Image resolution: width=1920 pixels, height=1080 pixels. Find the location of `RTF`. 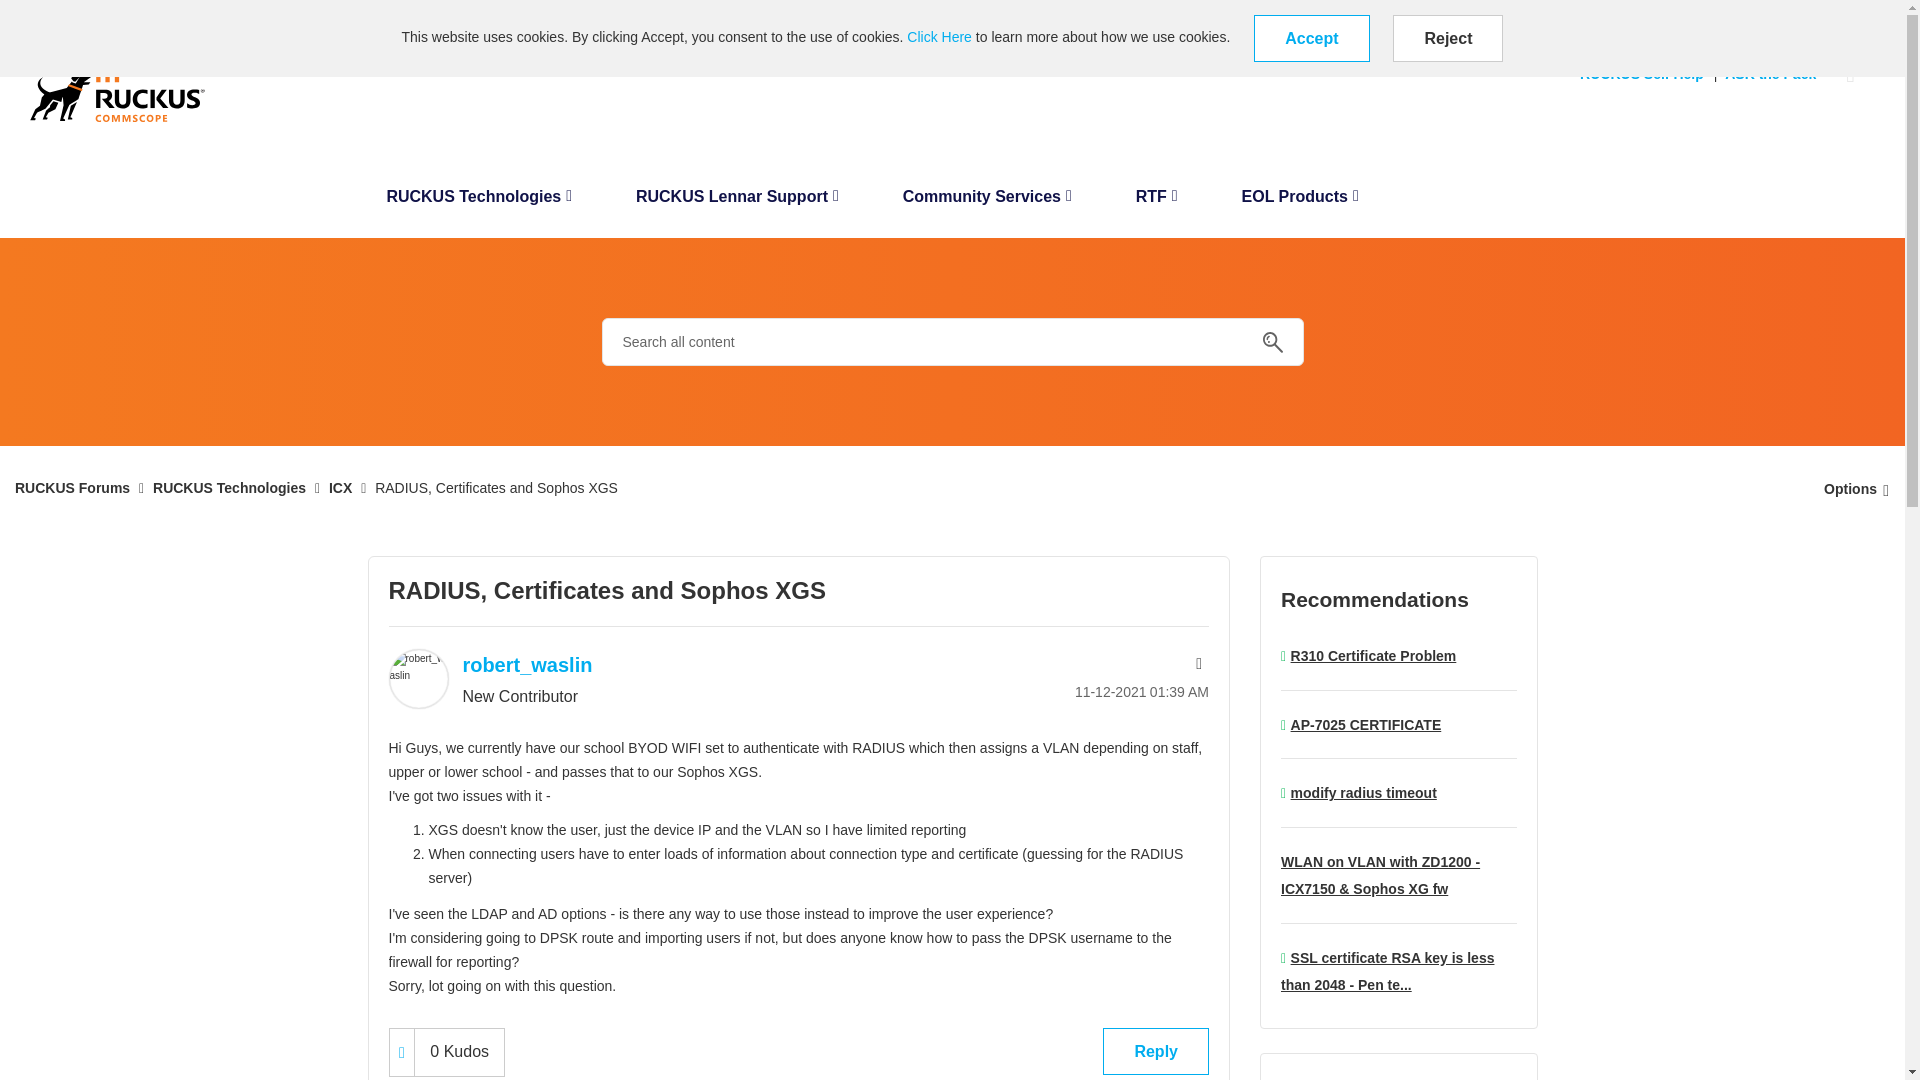

RTF is located at coordinates (1156, 202).